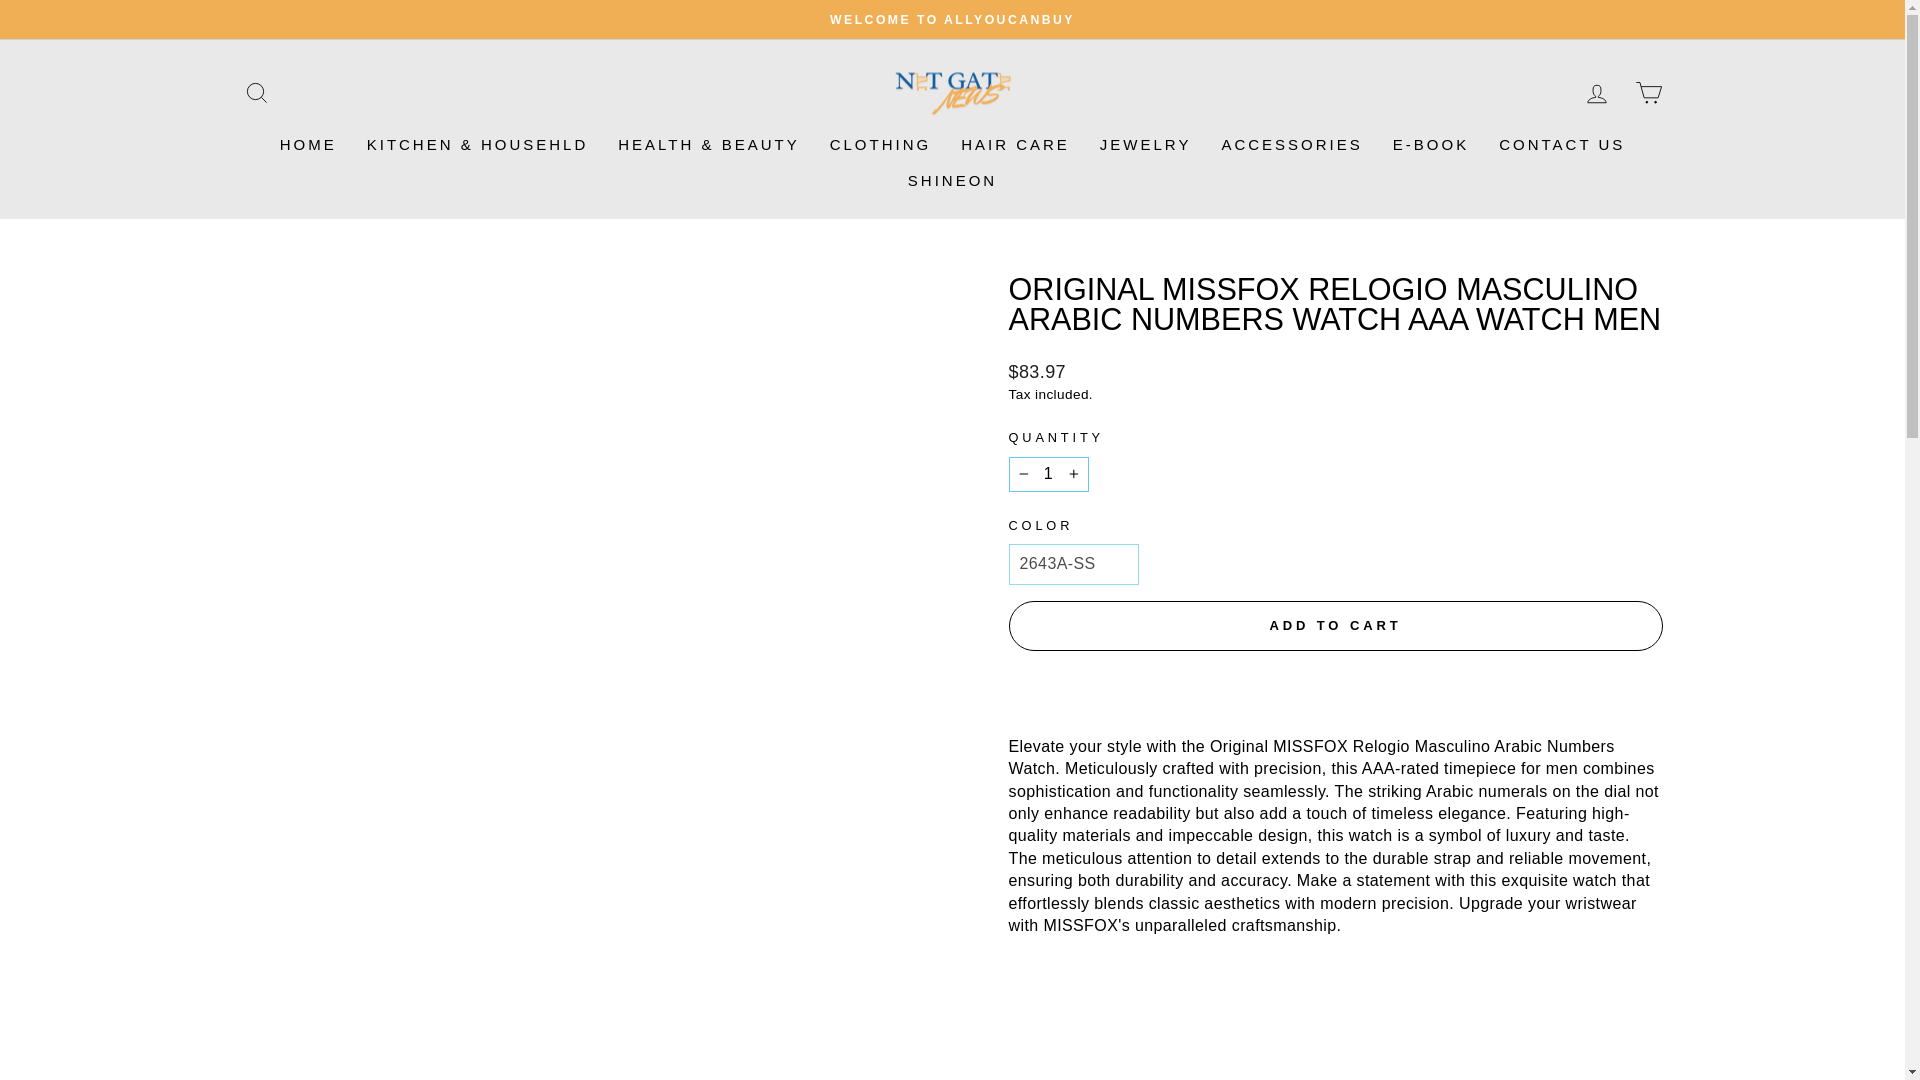 This screenshot has height=1080, width=1920. What do you see at coordinates (1648, 93) in the screenshot?
I see `CART` at bounding box center [1648, 93].